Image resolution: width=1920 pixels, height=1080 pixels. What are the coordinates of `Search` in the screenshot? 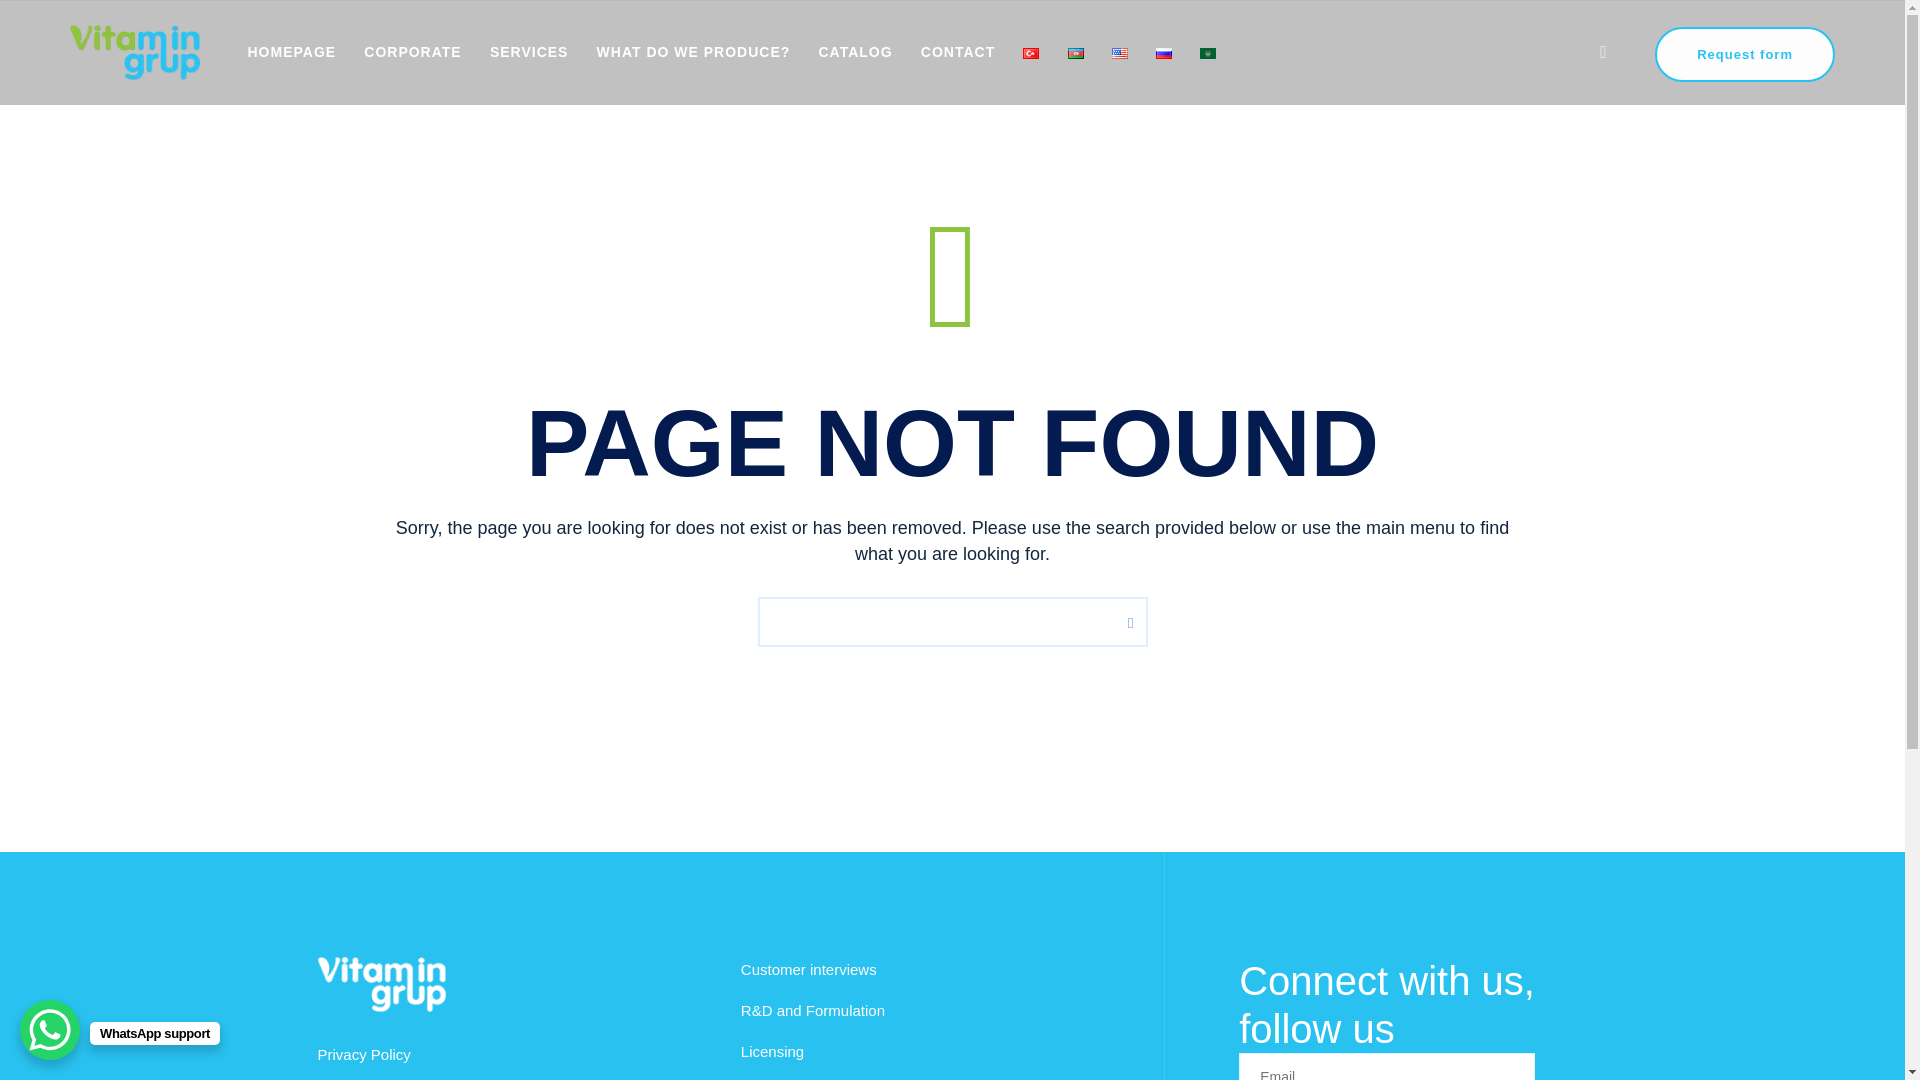 It's located at (1602, 52).